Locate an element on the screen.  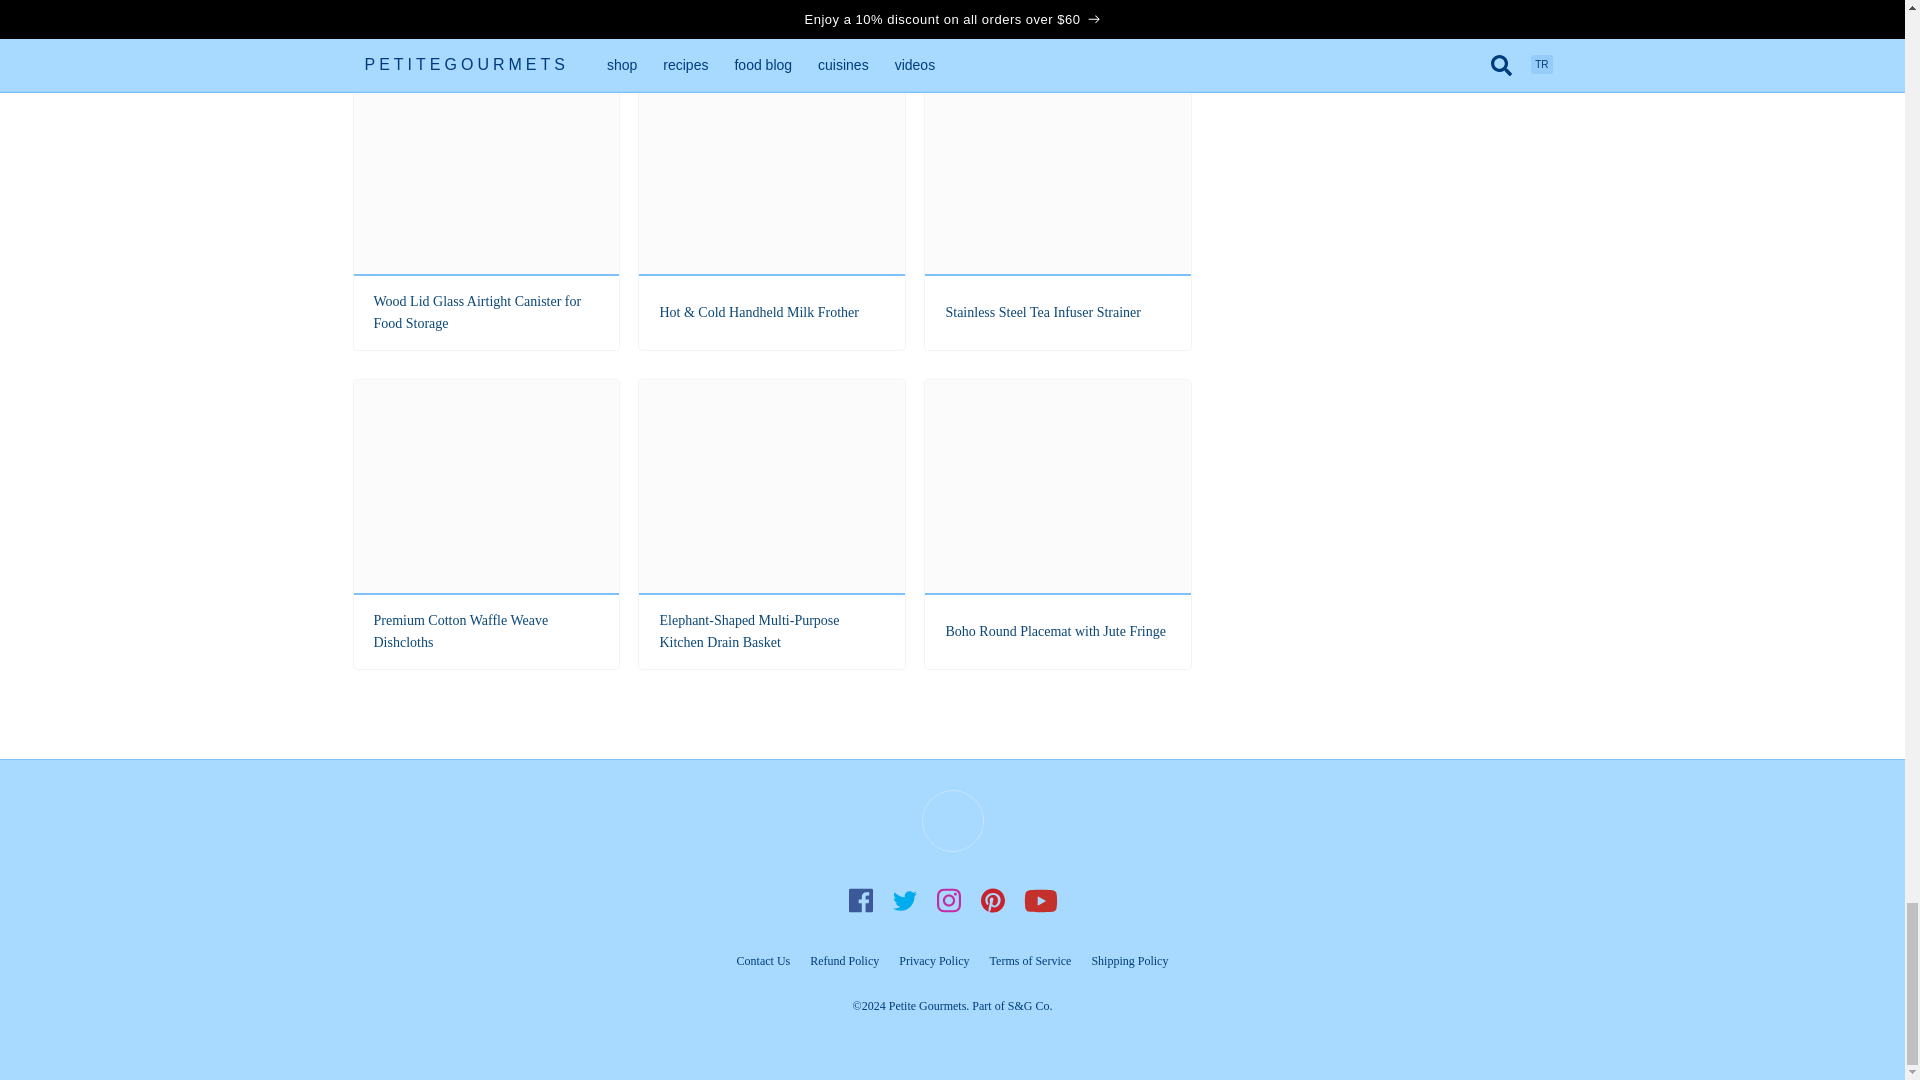
follow us on instagram is located at coordinates (947, 900).